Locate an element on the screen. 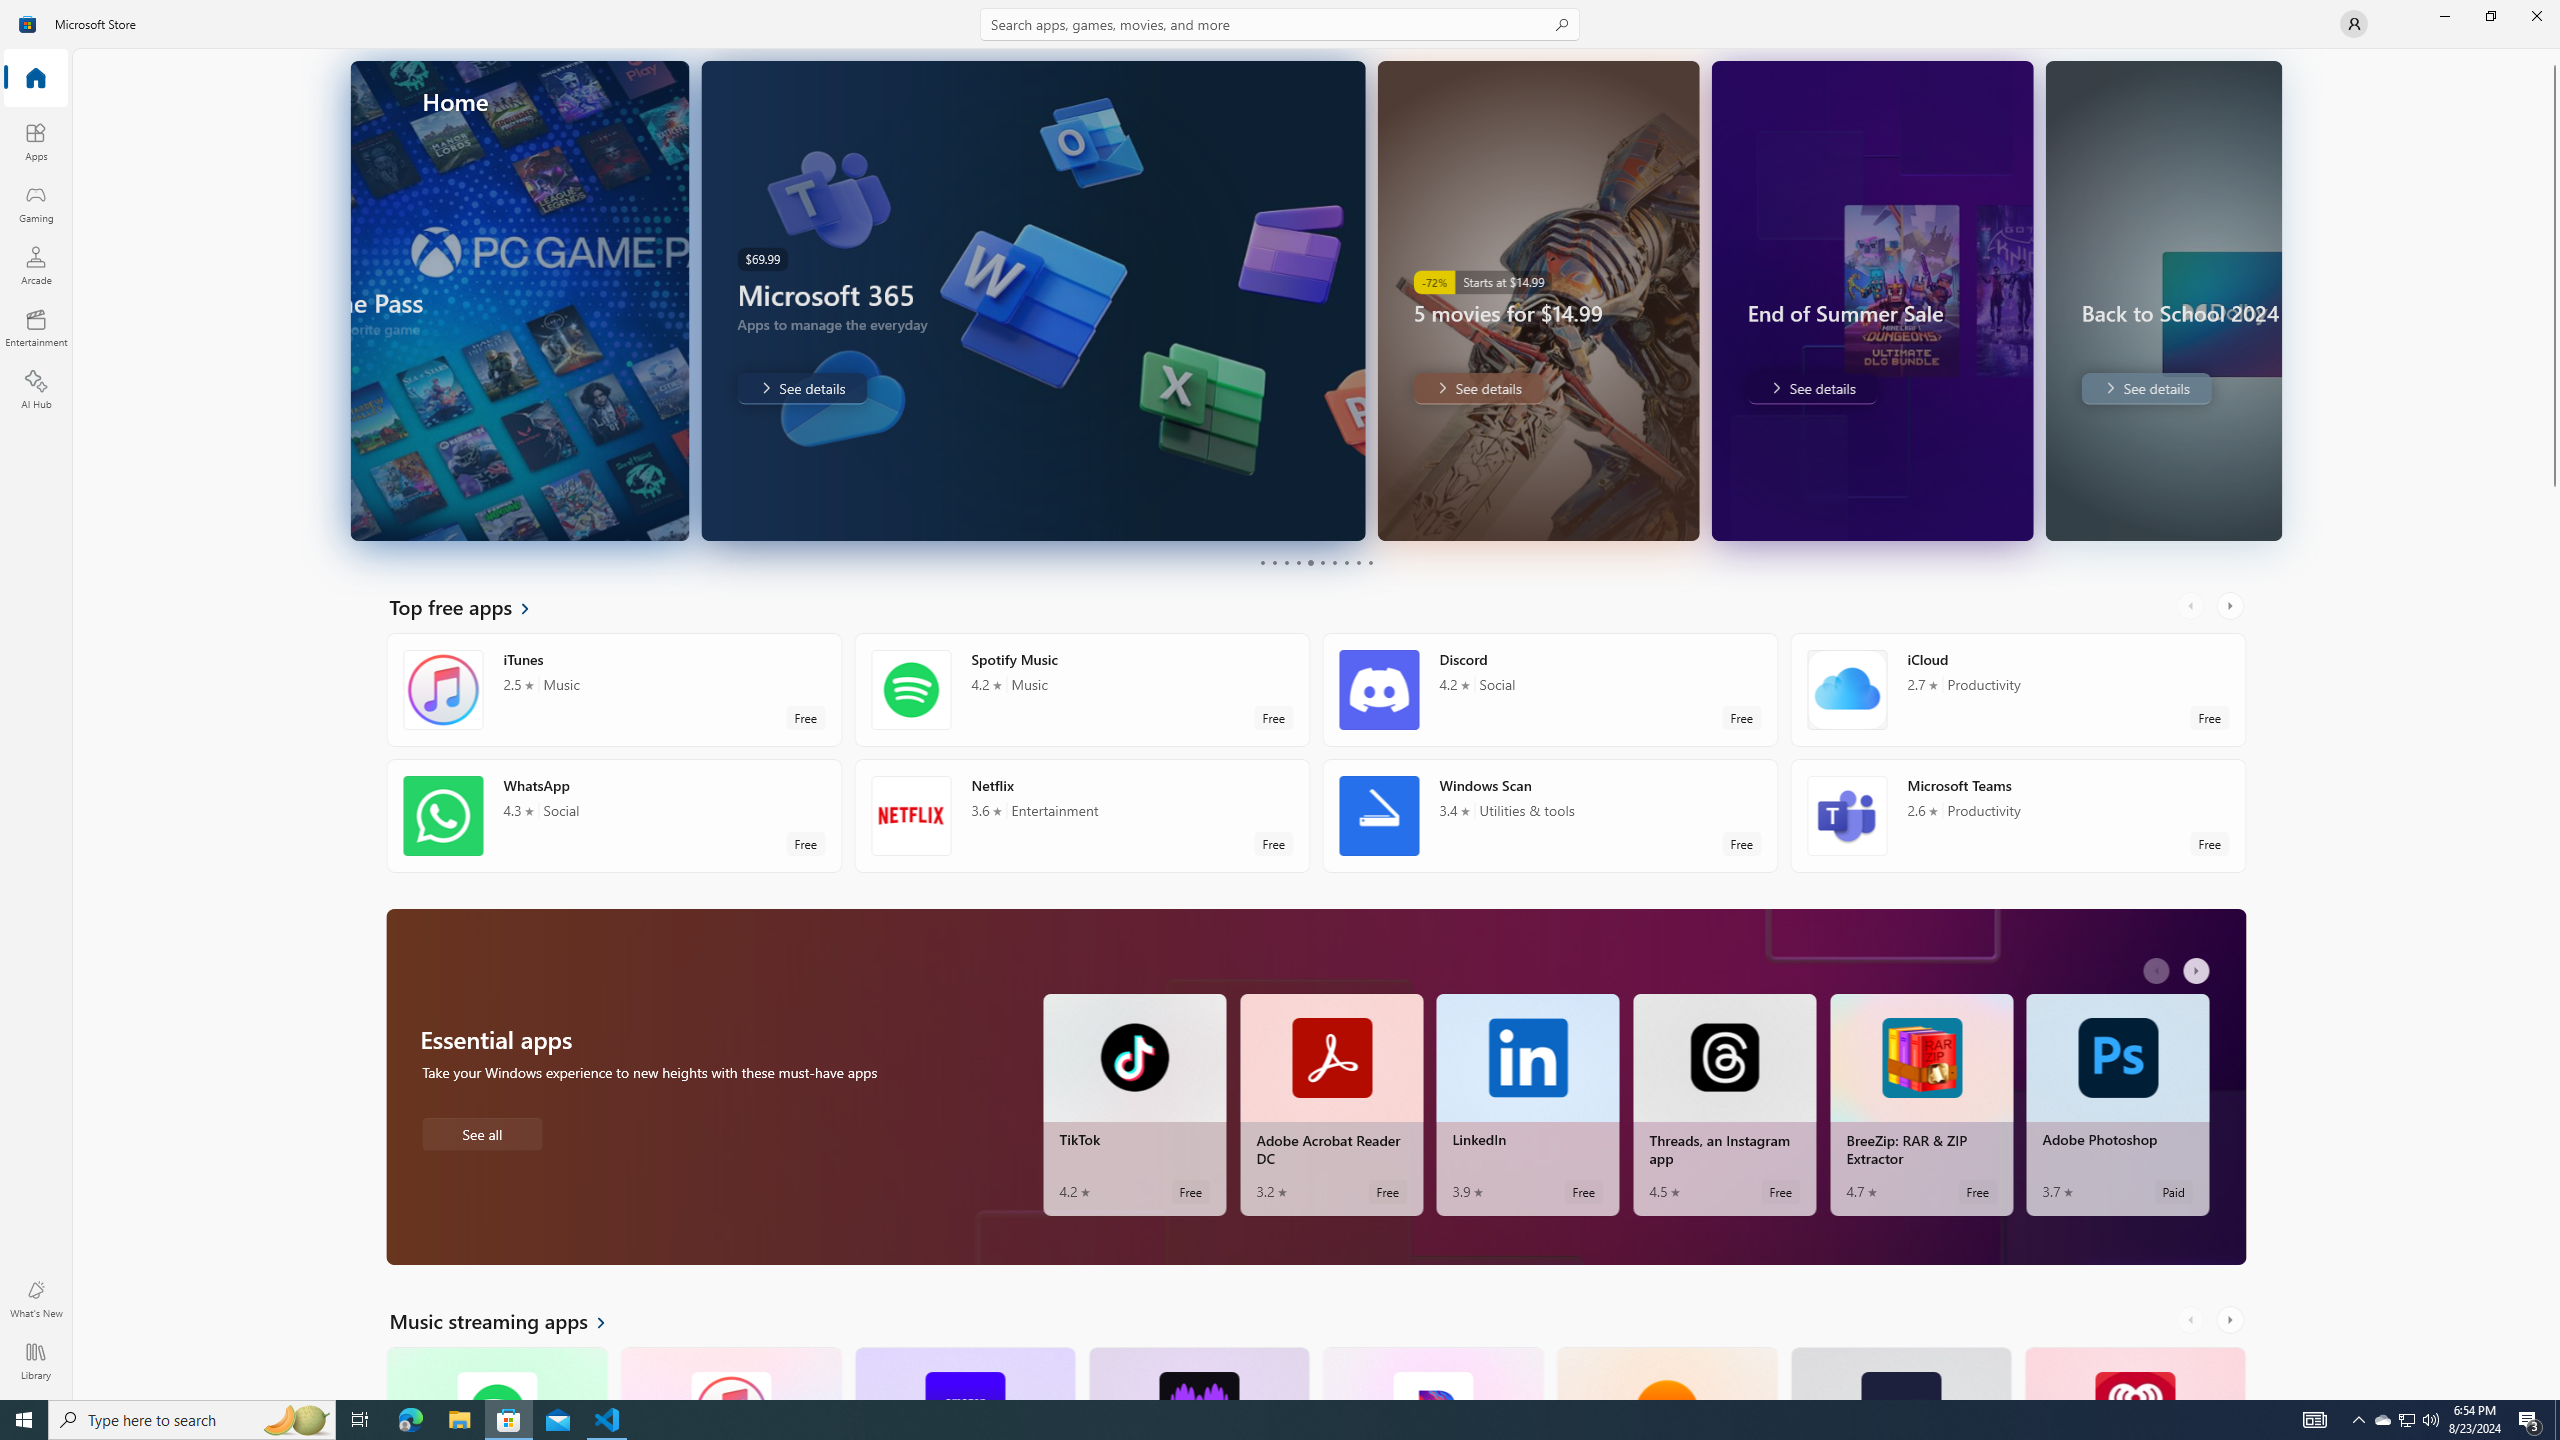 Image resolution: width=2560 pixels, height=1440 pixels. iTunes. Average rating of 2.5 out of five stars. Free   is located at coordinates (730, 1372).